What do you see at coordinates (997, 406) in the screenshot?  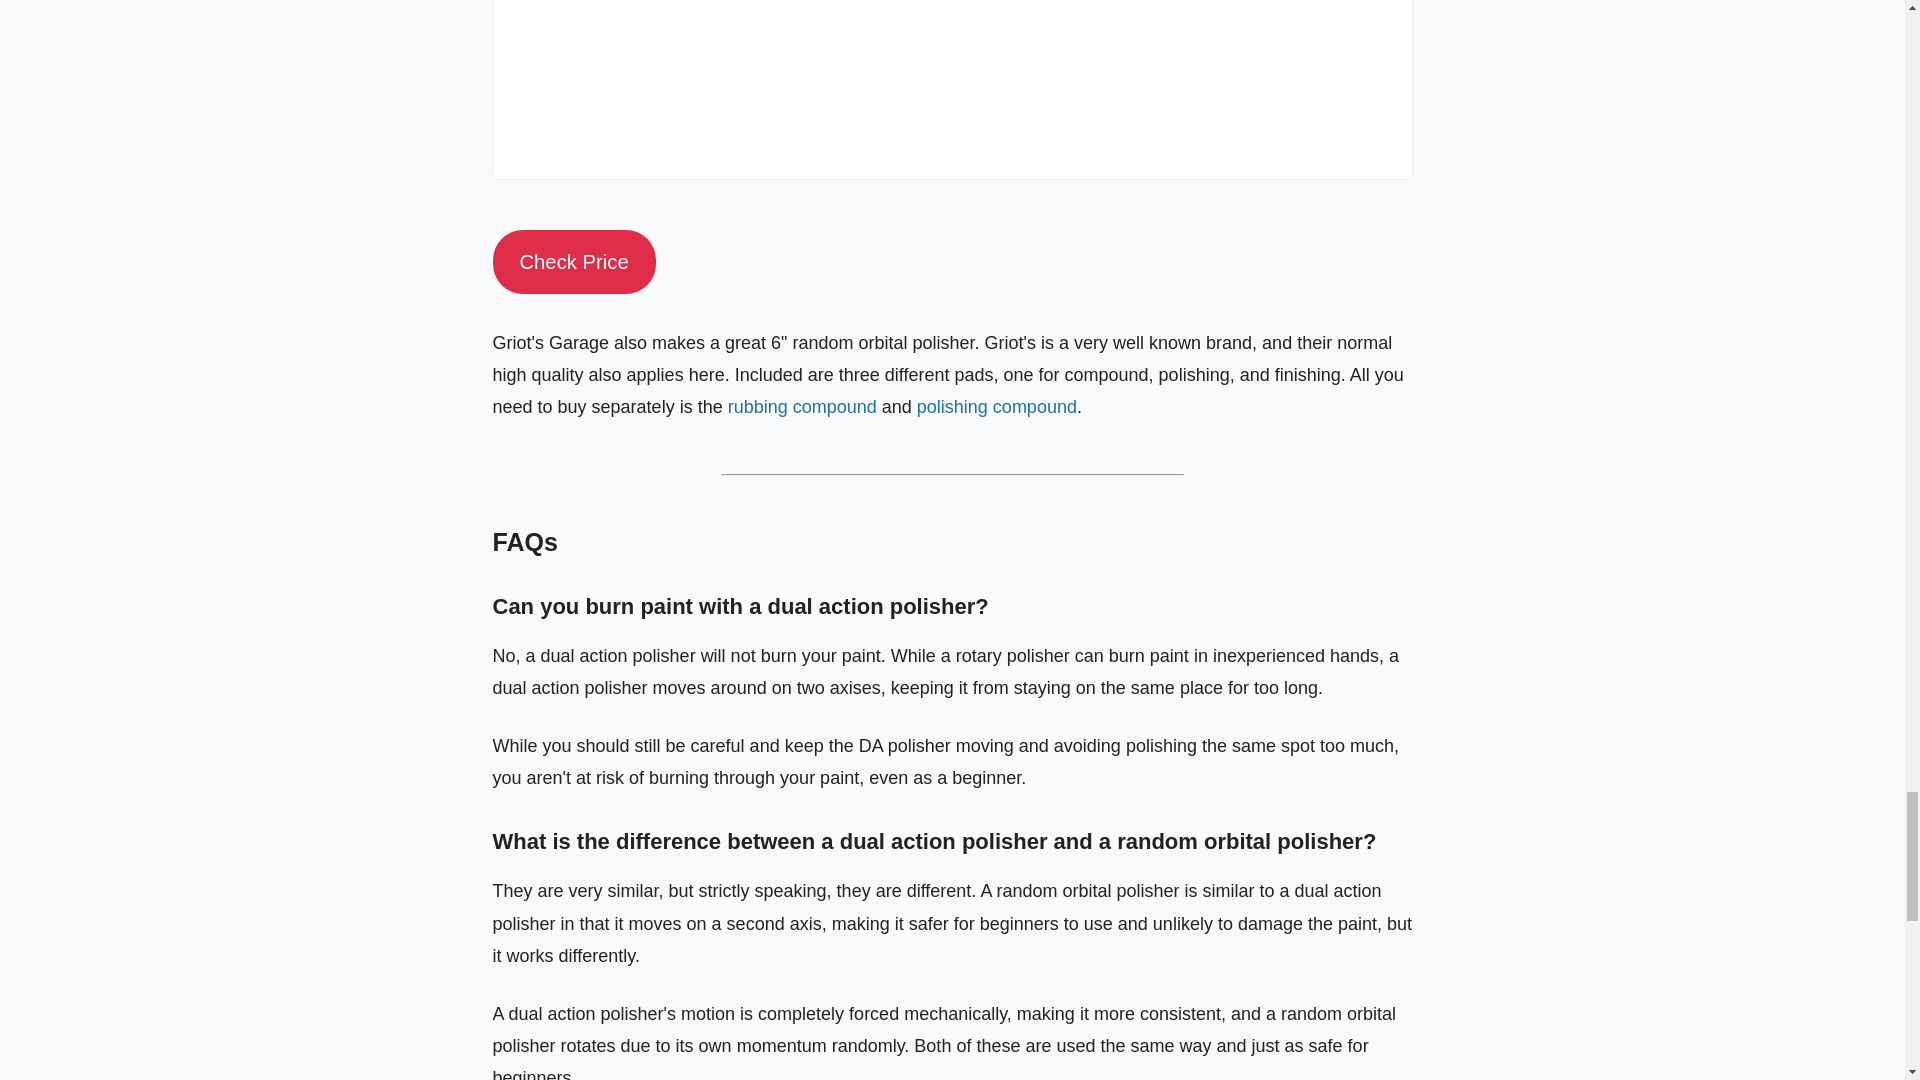 I see `polishing compound` at bounding box center [997, 406].